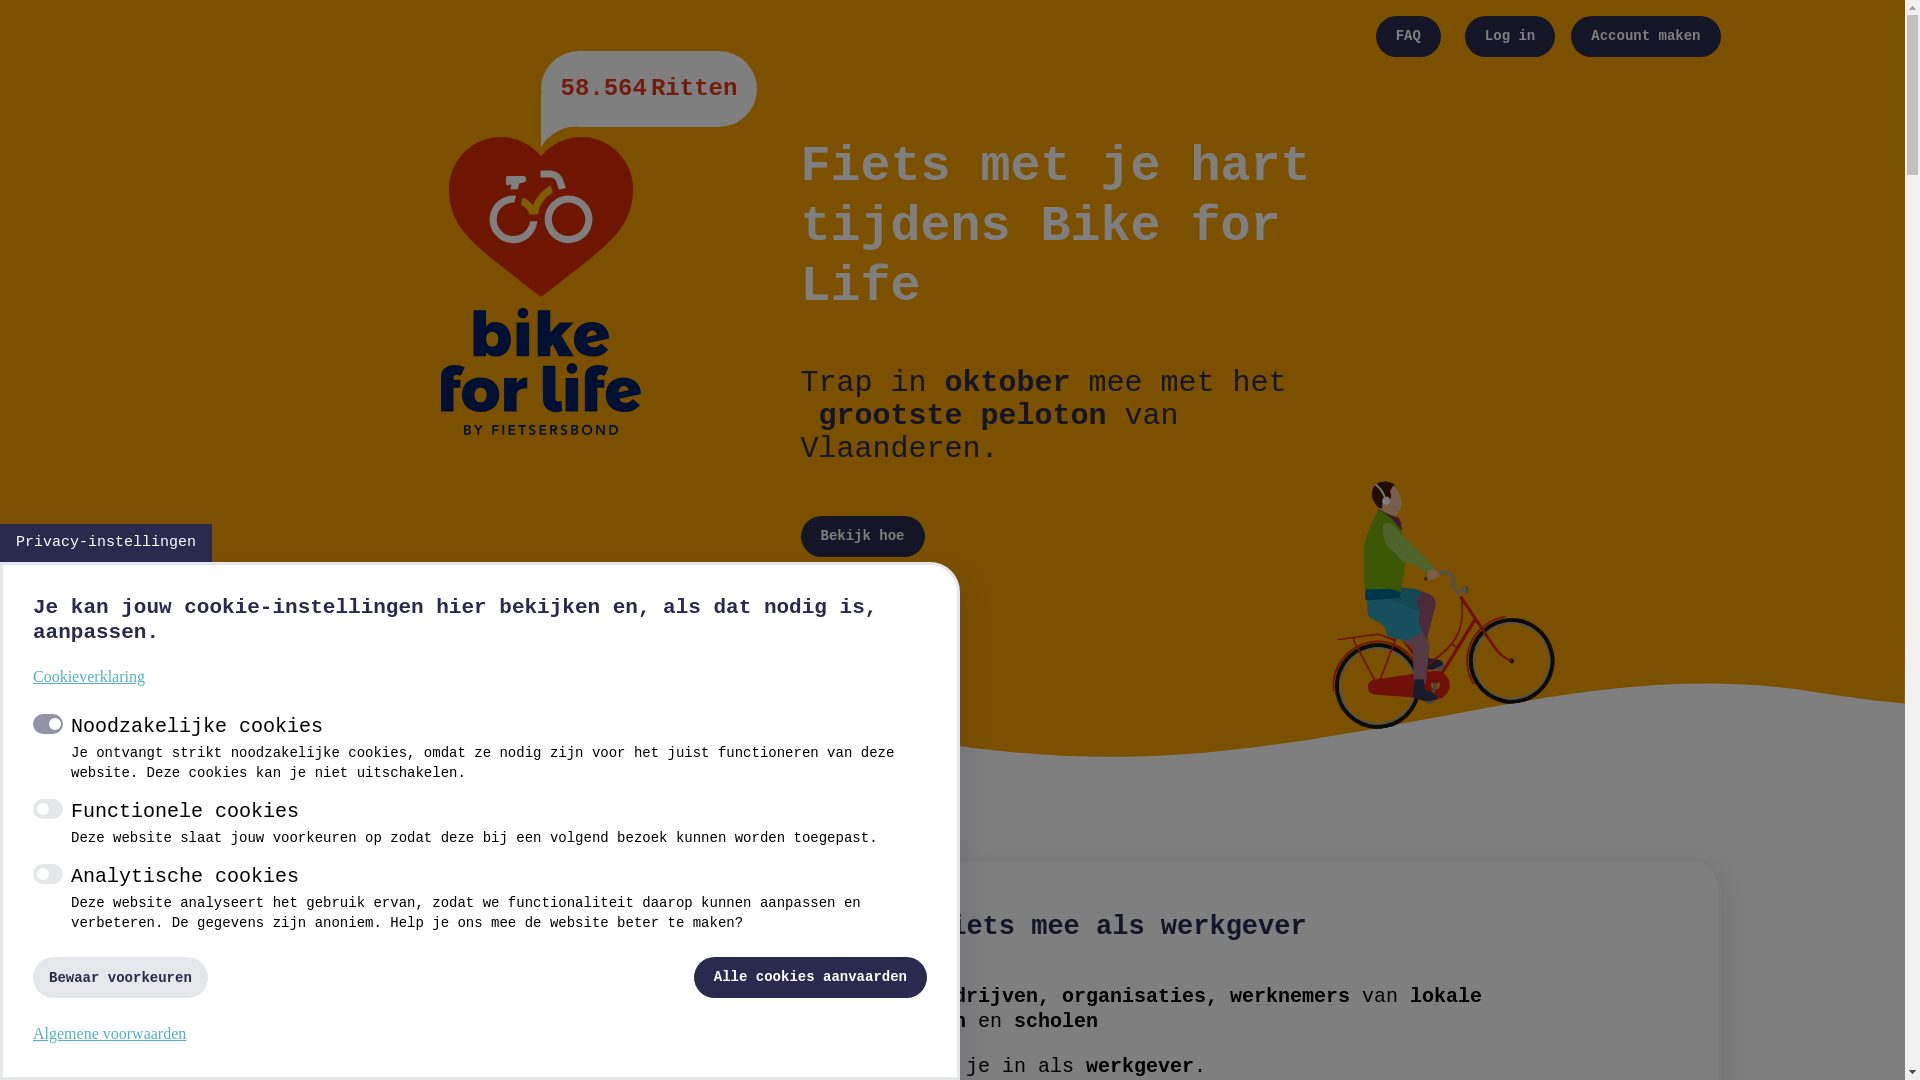 This screenshot has width=1920, height=1080. What do you see at coordinates (1646, 36) in the screenshot?
I see `Account maken` at bounding box center [1646, 36].